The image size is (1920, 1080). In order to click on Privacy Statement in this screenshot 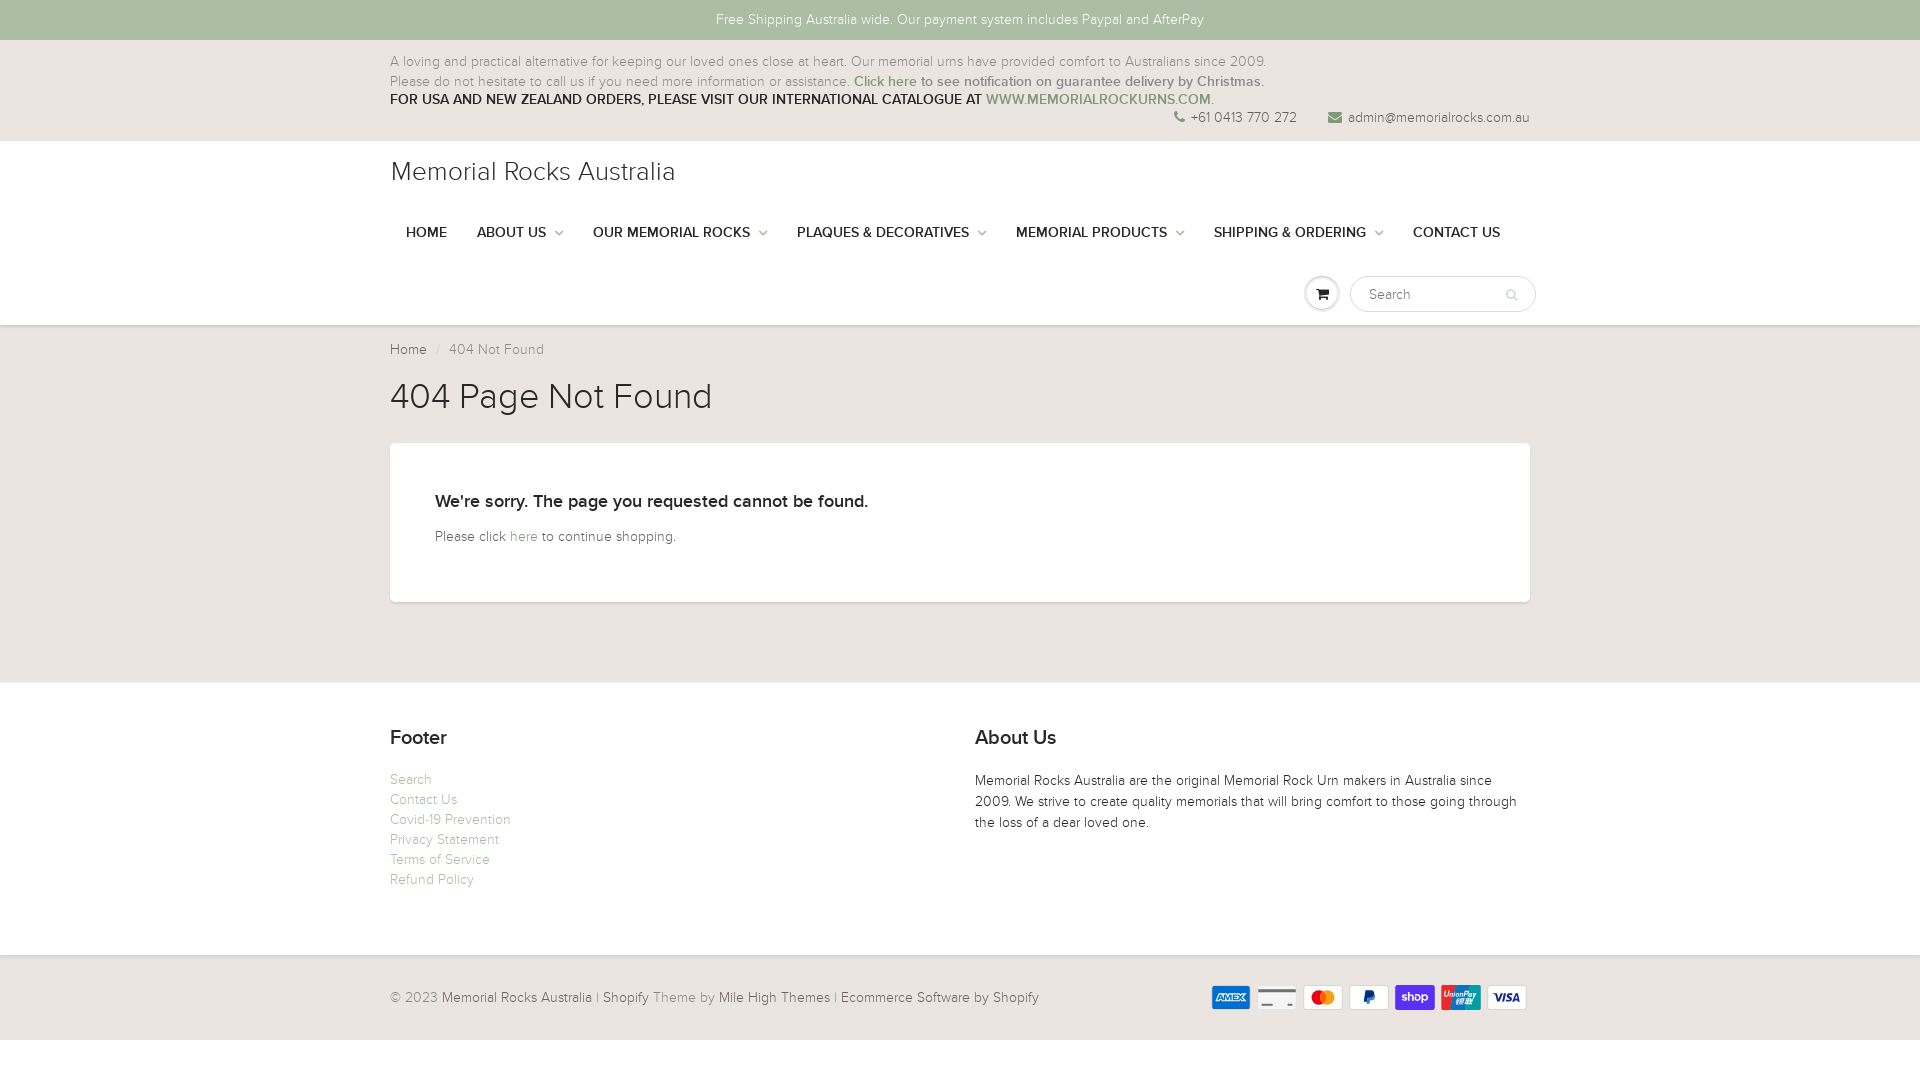, I will do `click(444, 840)`.